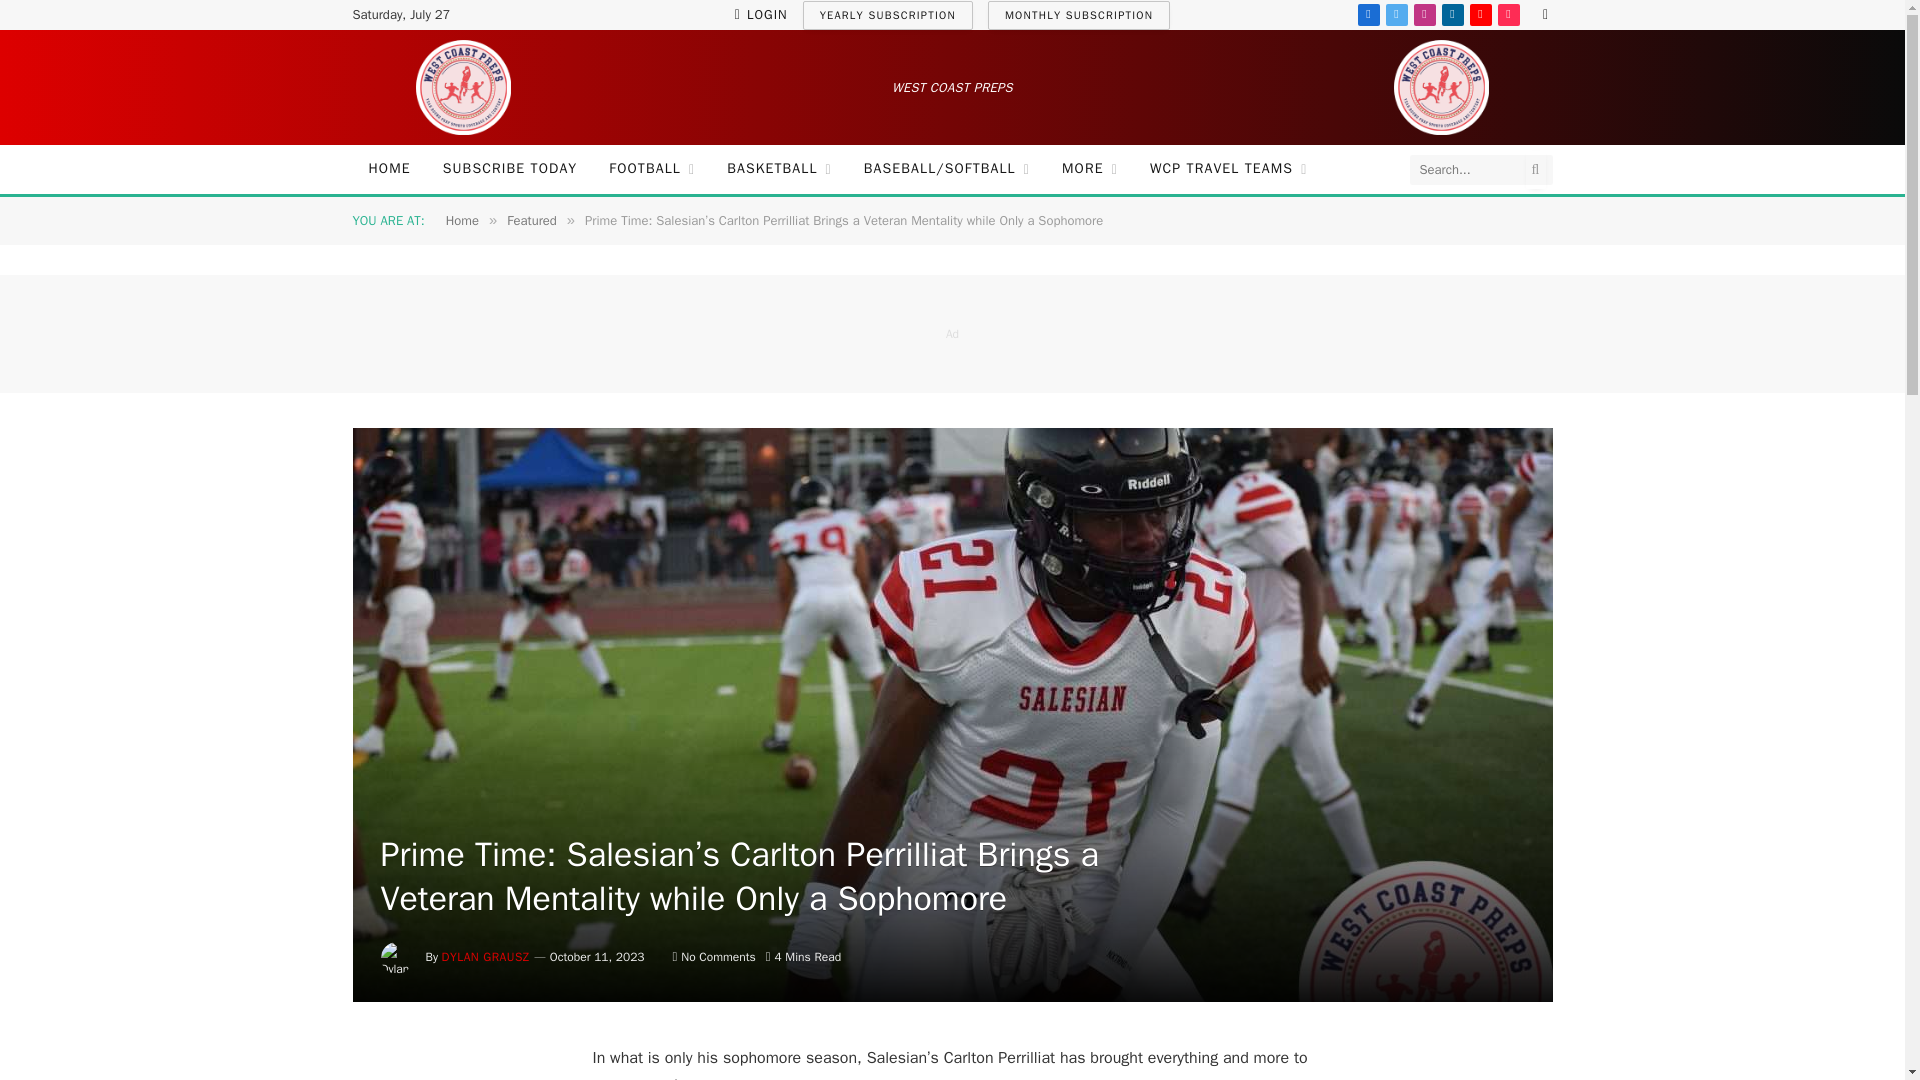  I want to click on YouTube, so click(1480, 14).